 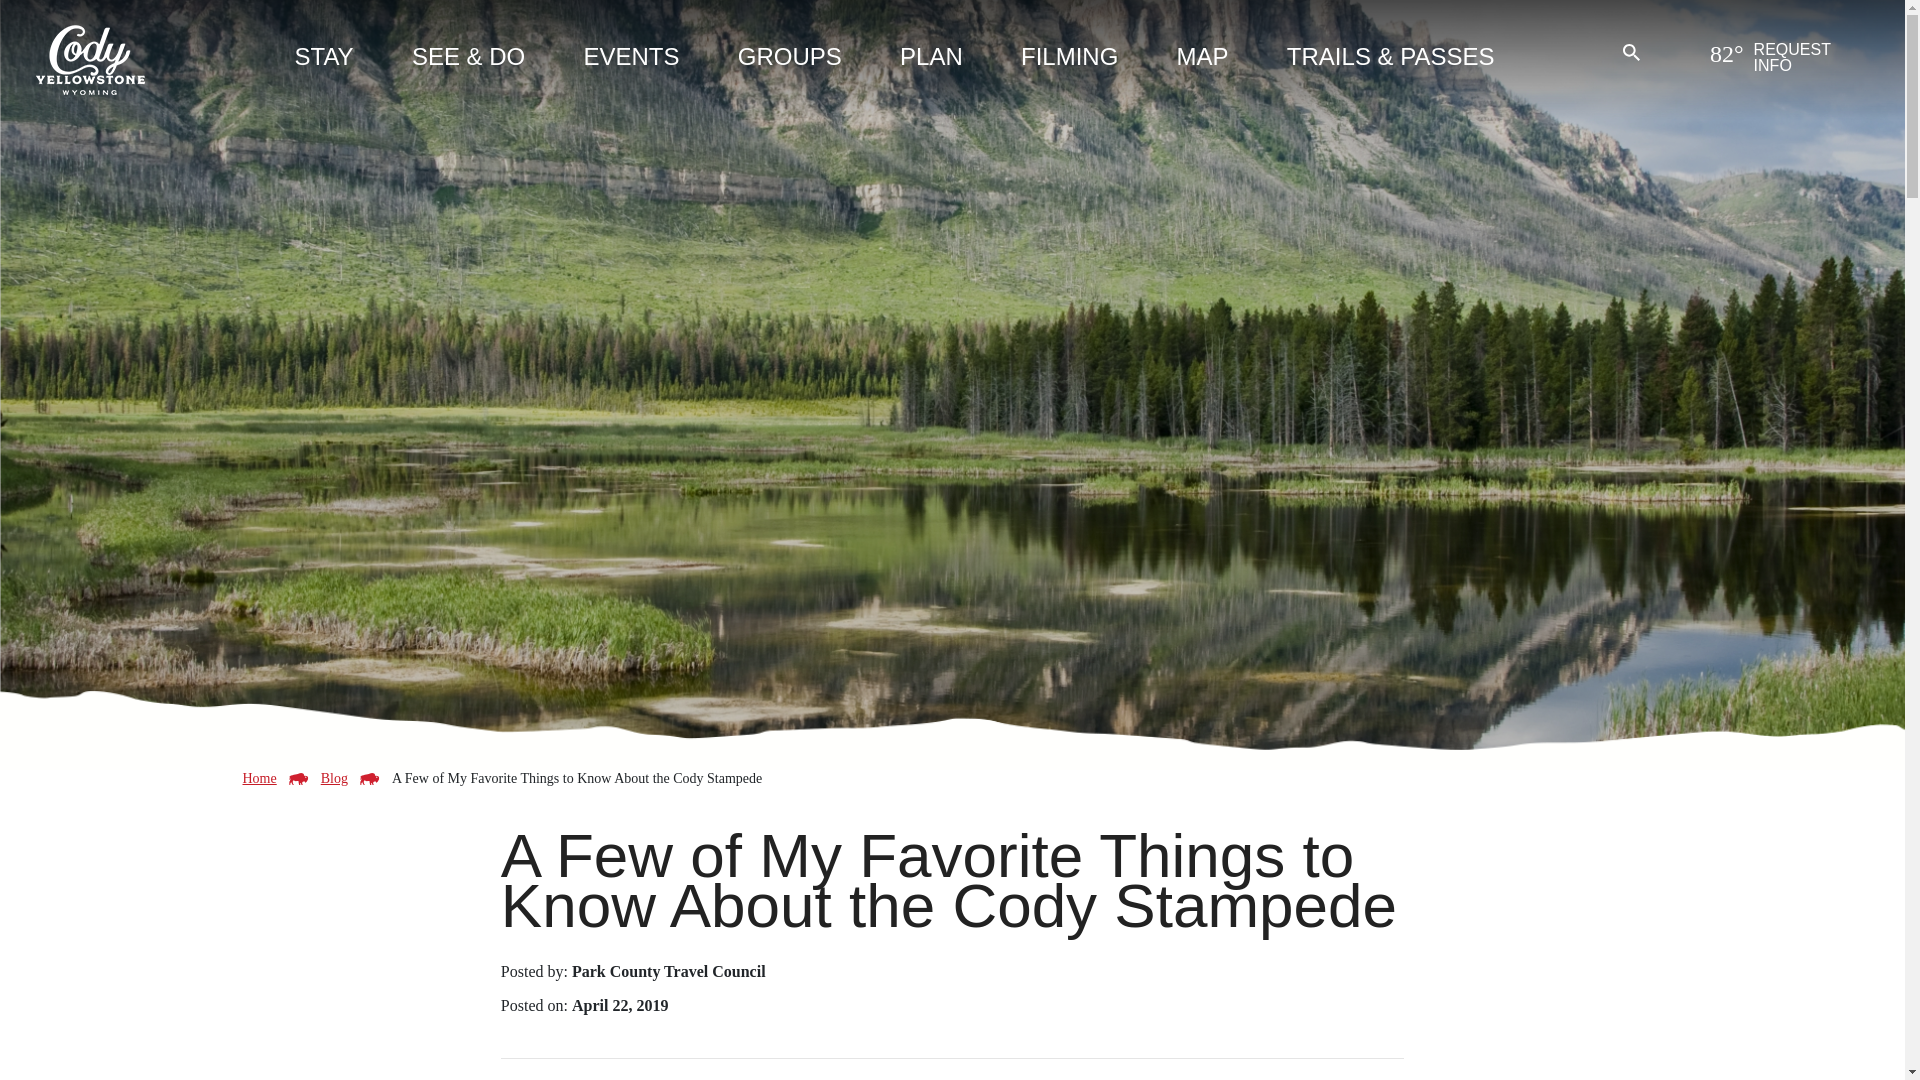 I want to click on Home, so click(x=258, y=778).